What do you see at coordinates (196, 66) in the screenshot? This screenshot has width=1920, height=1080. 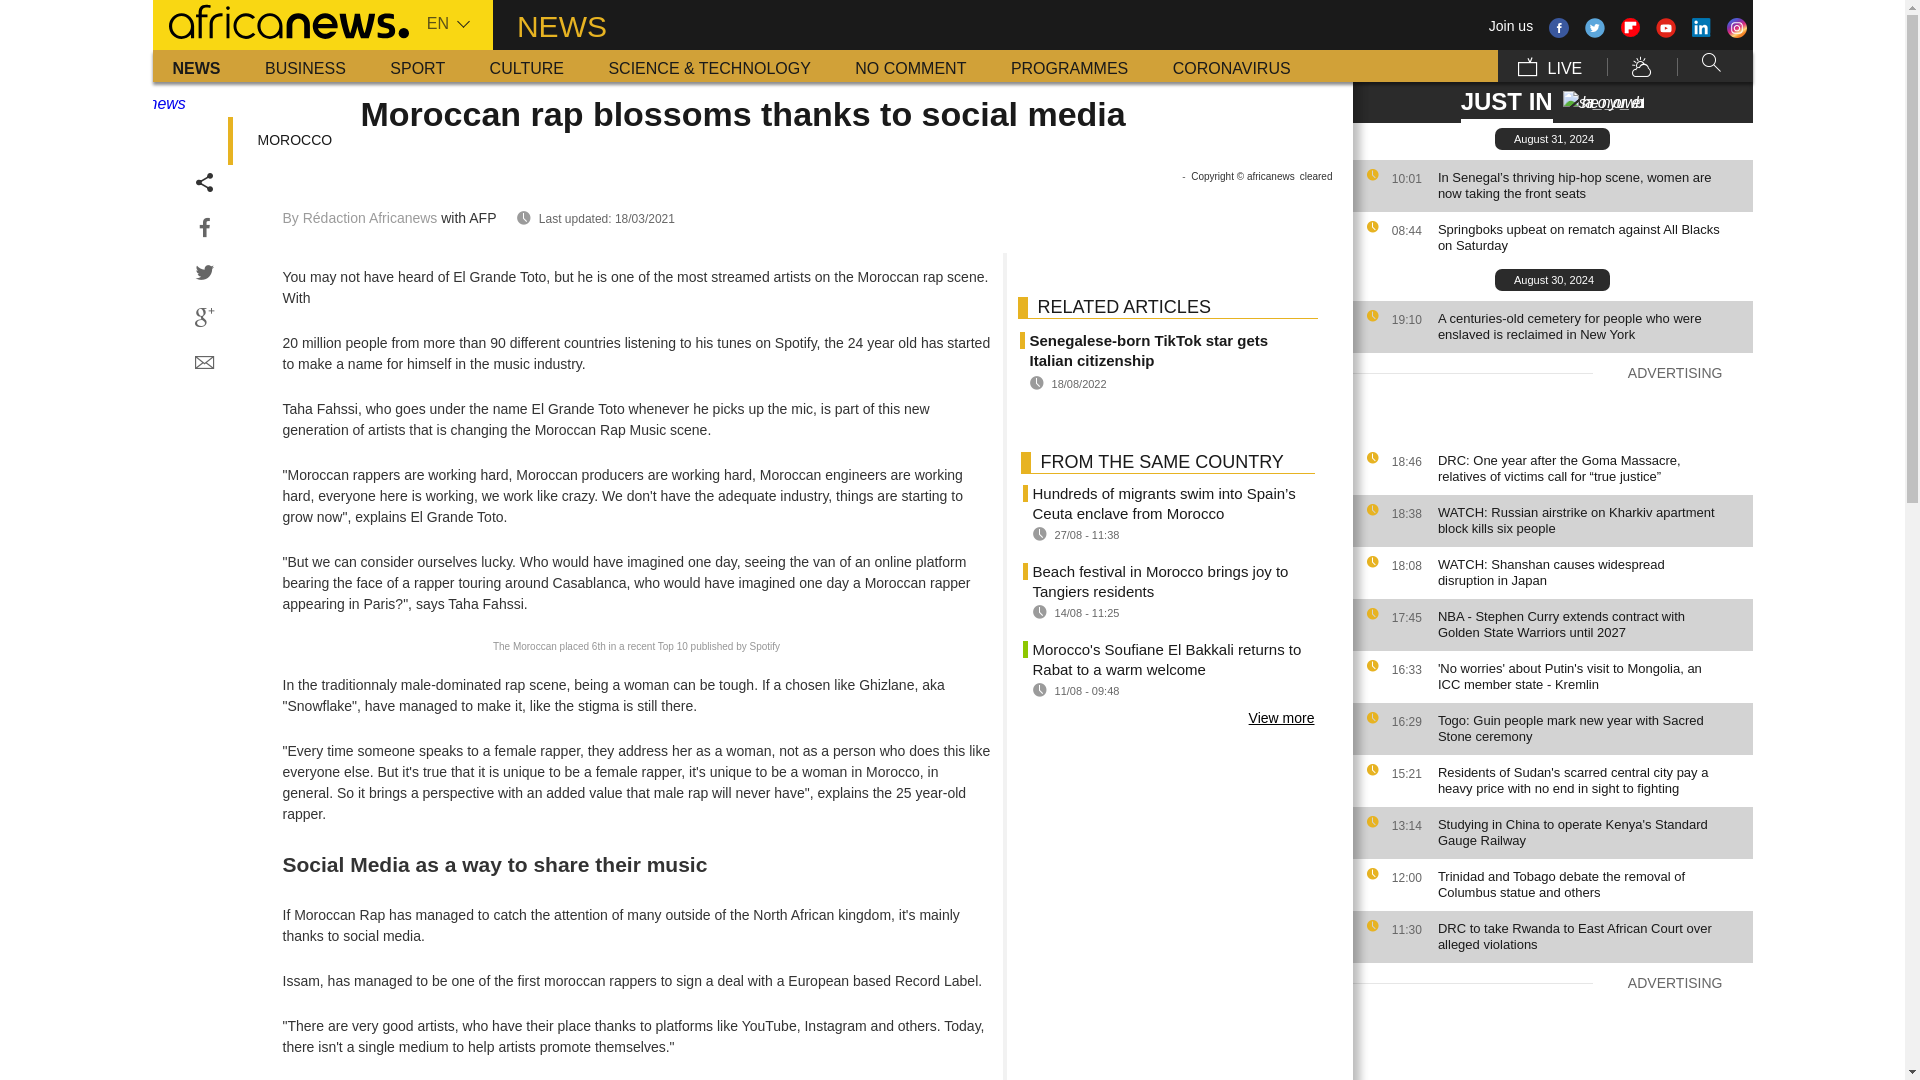 I see `News` at bounding box center [196, 66].